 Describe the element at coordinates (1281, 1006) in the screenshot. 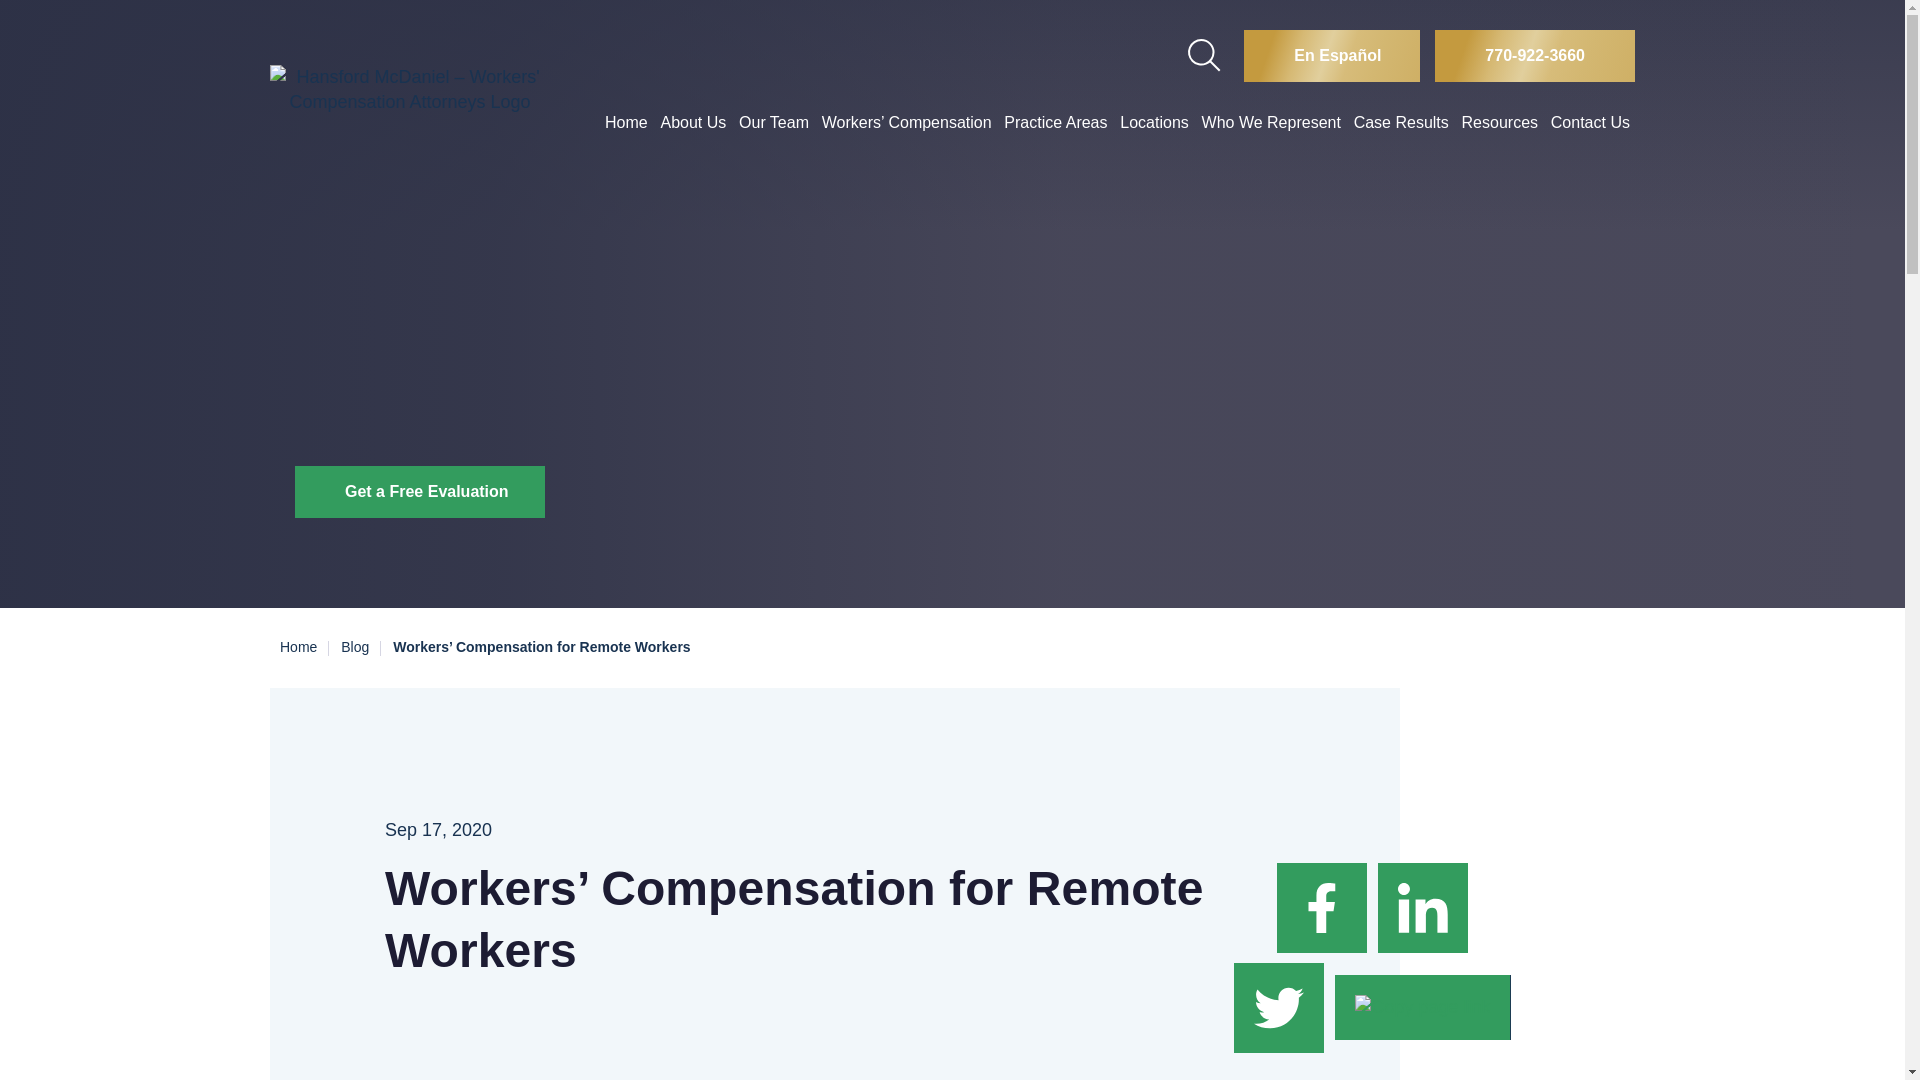

I see `Share This Article on Twitter` at that location.